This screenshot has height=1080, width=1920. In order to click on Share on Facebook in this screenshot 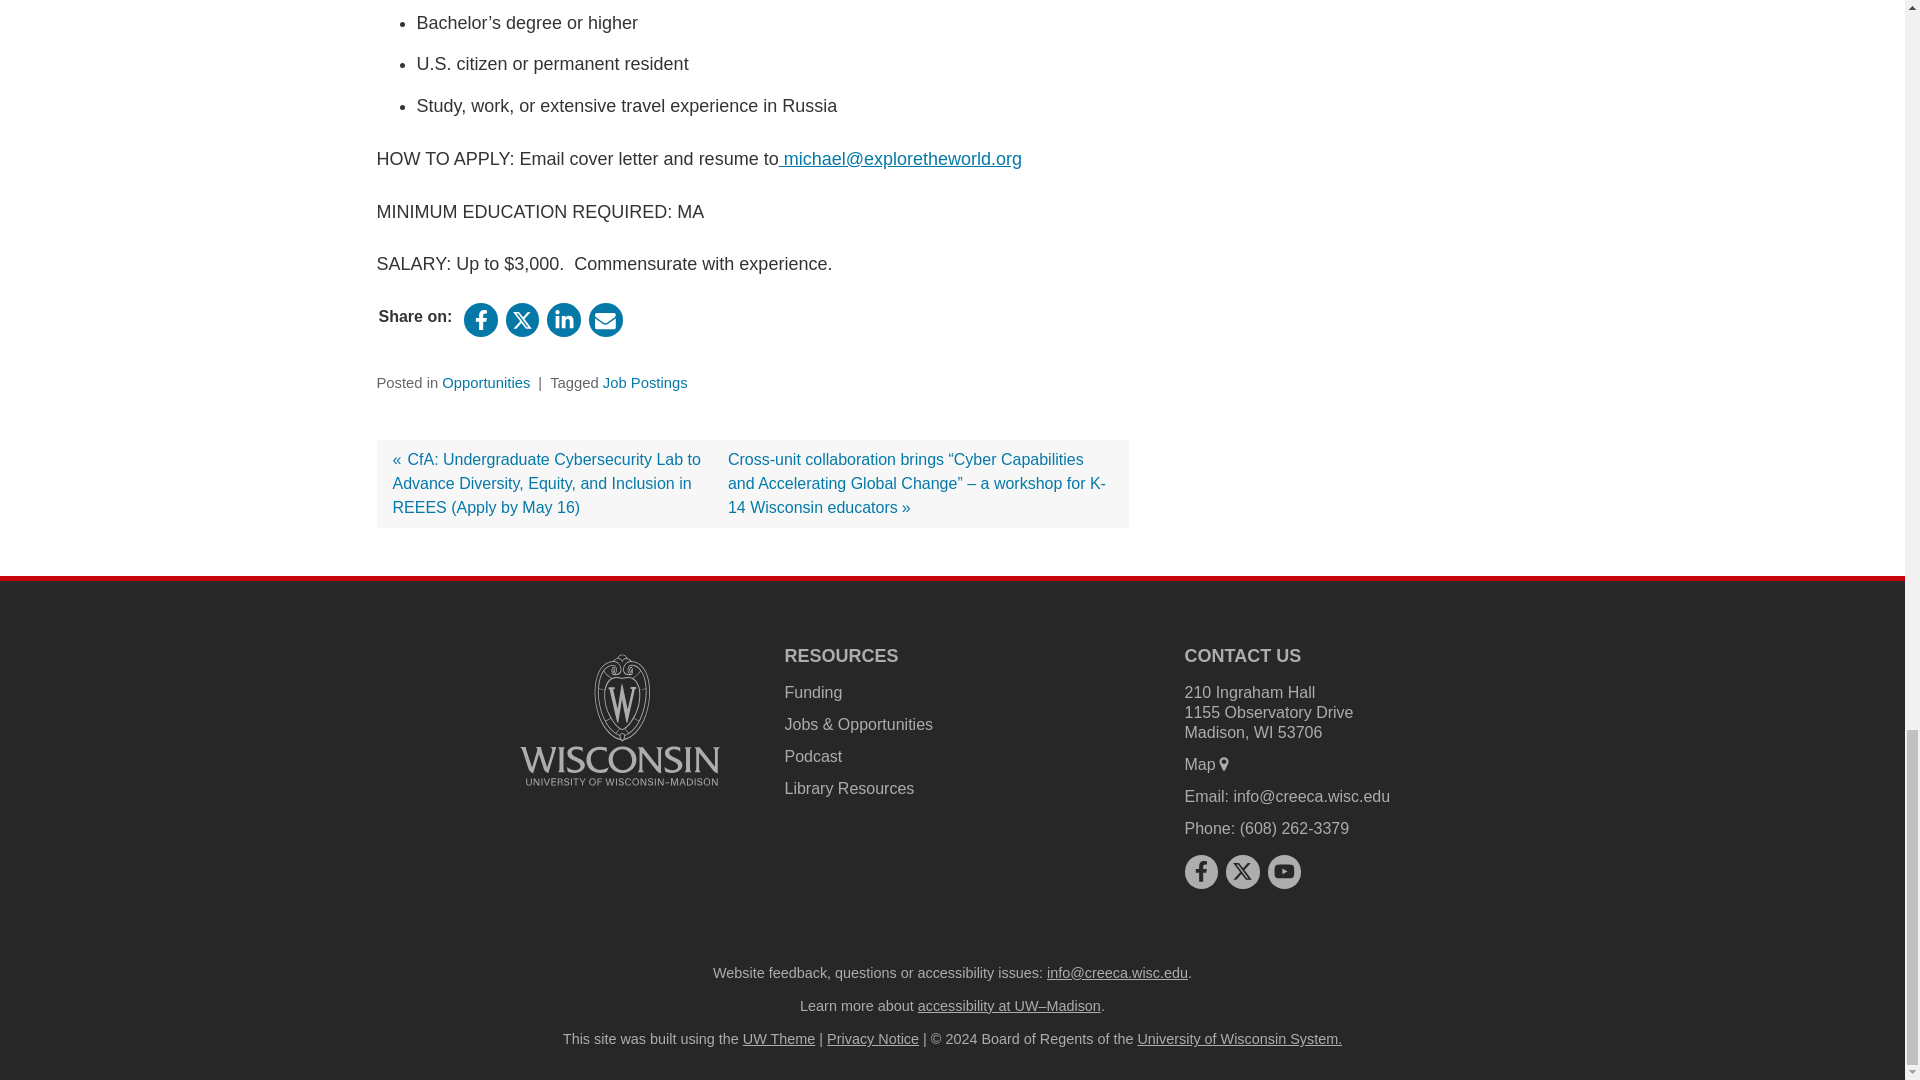, I will do `click(1200, 870)`.